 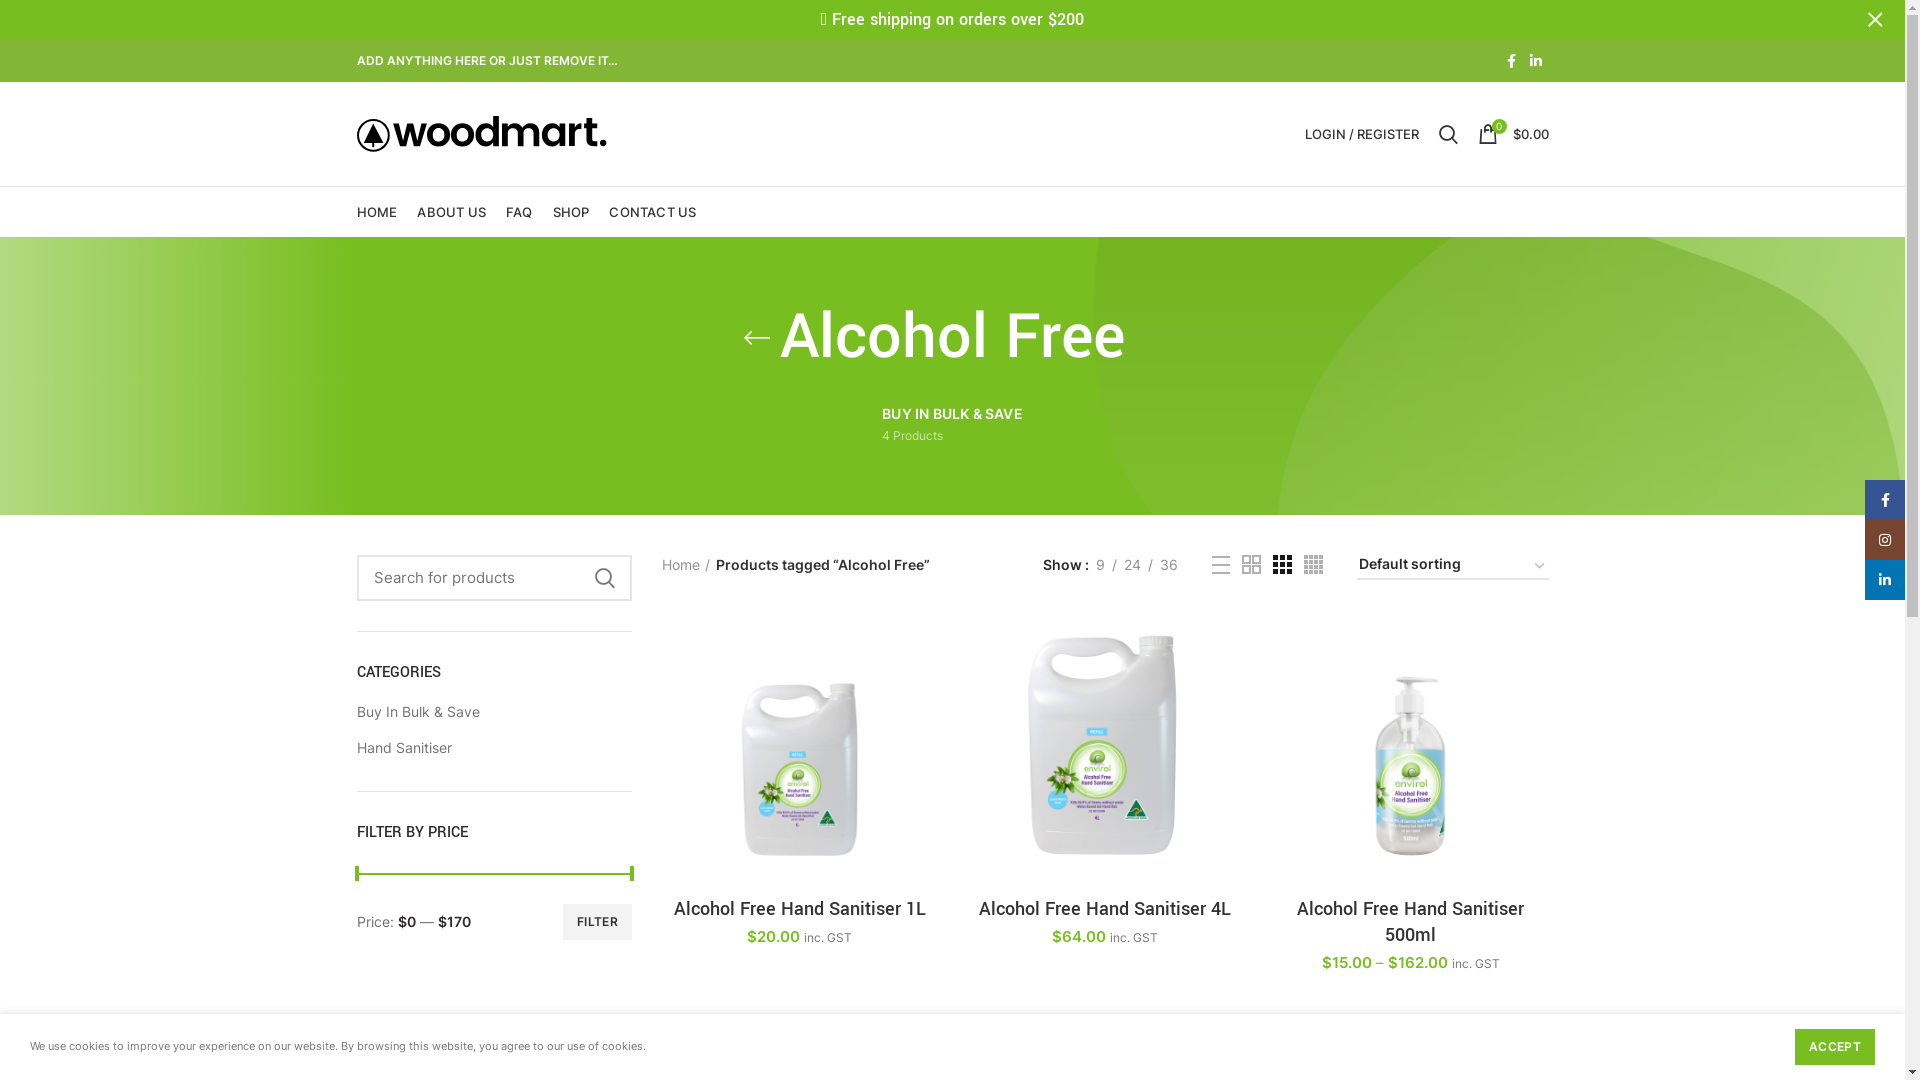 I want to click on LOGIN / REGISTER, so click(x=1361, y=134).